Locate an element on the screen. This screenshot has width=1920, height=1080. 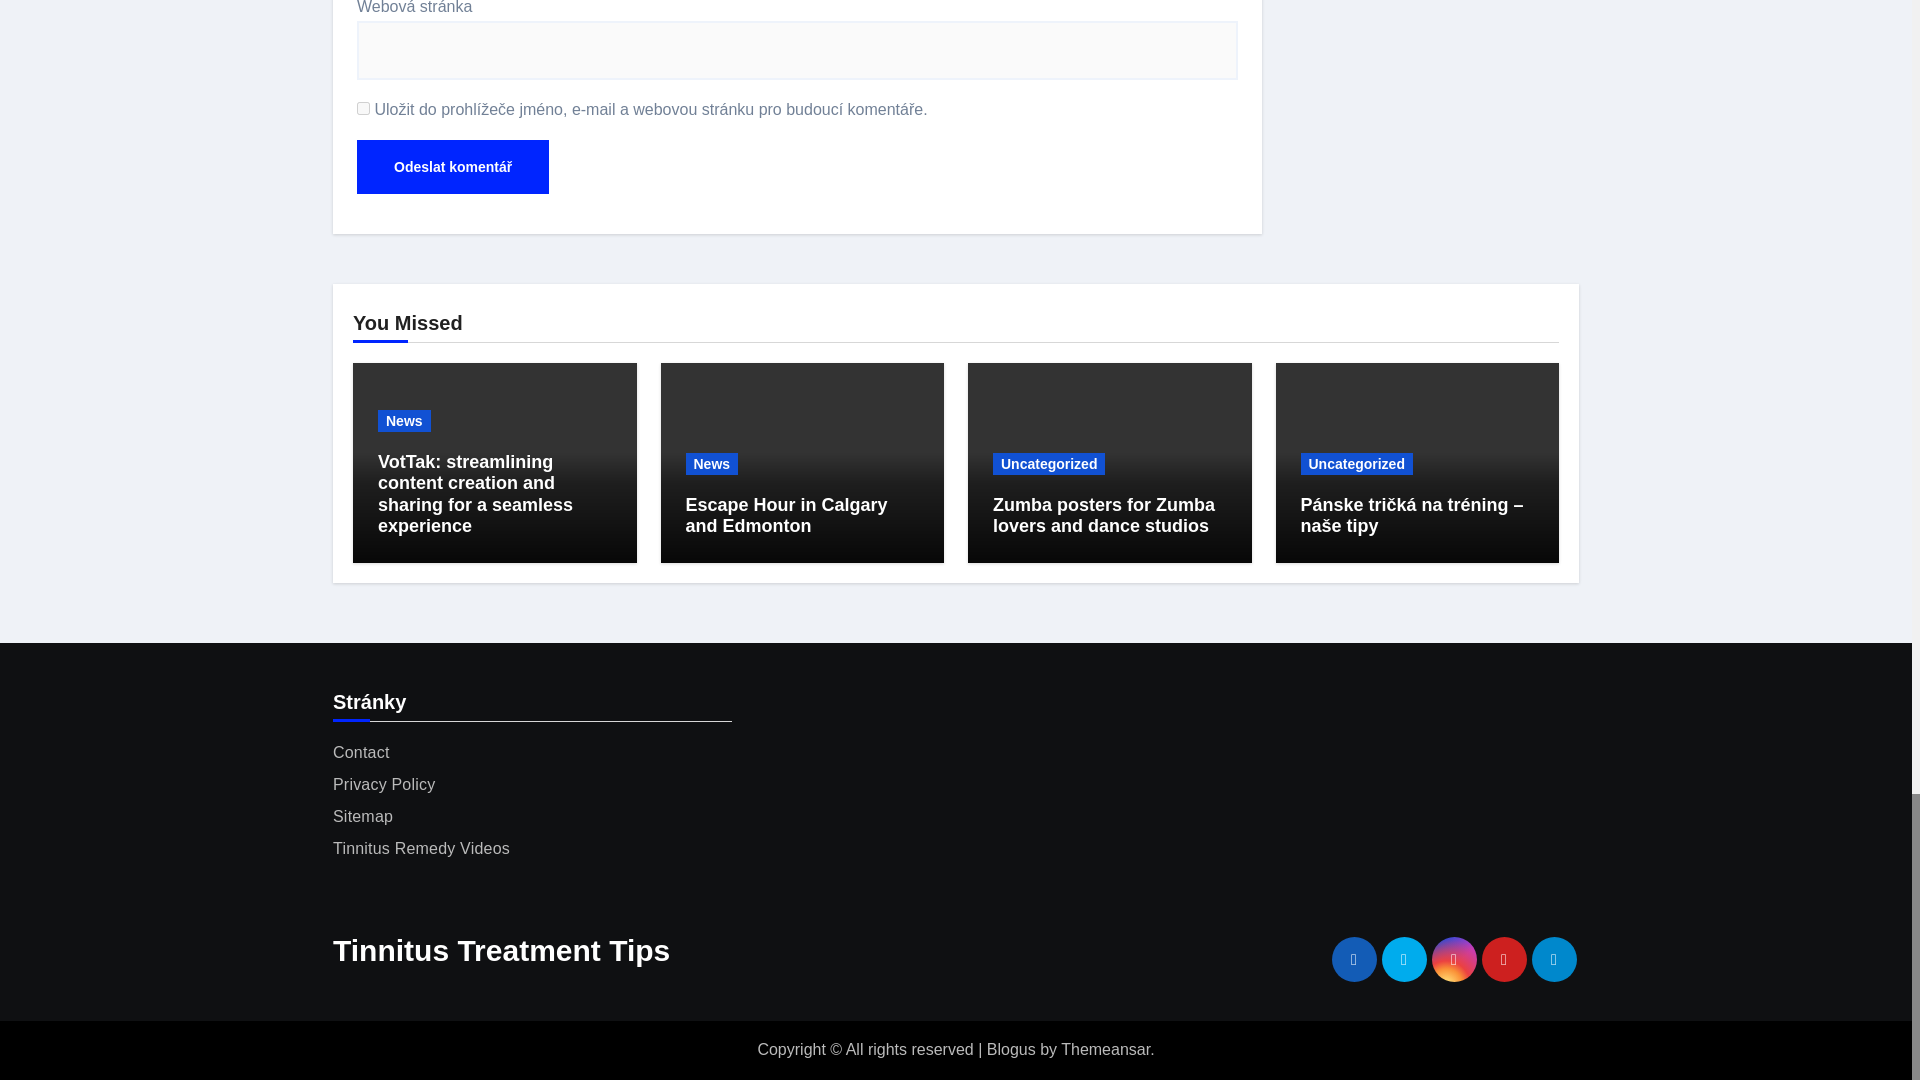
Permalink to: Escape Hour in Calgary and Edmonton is located at coordinates (786, 515).